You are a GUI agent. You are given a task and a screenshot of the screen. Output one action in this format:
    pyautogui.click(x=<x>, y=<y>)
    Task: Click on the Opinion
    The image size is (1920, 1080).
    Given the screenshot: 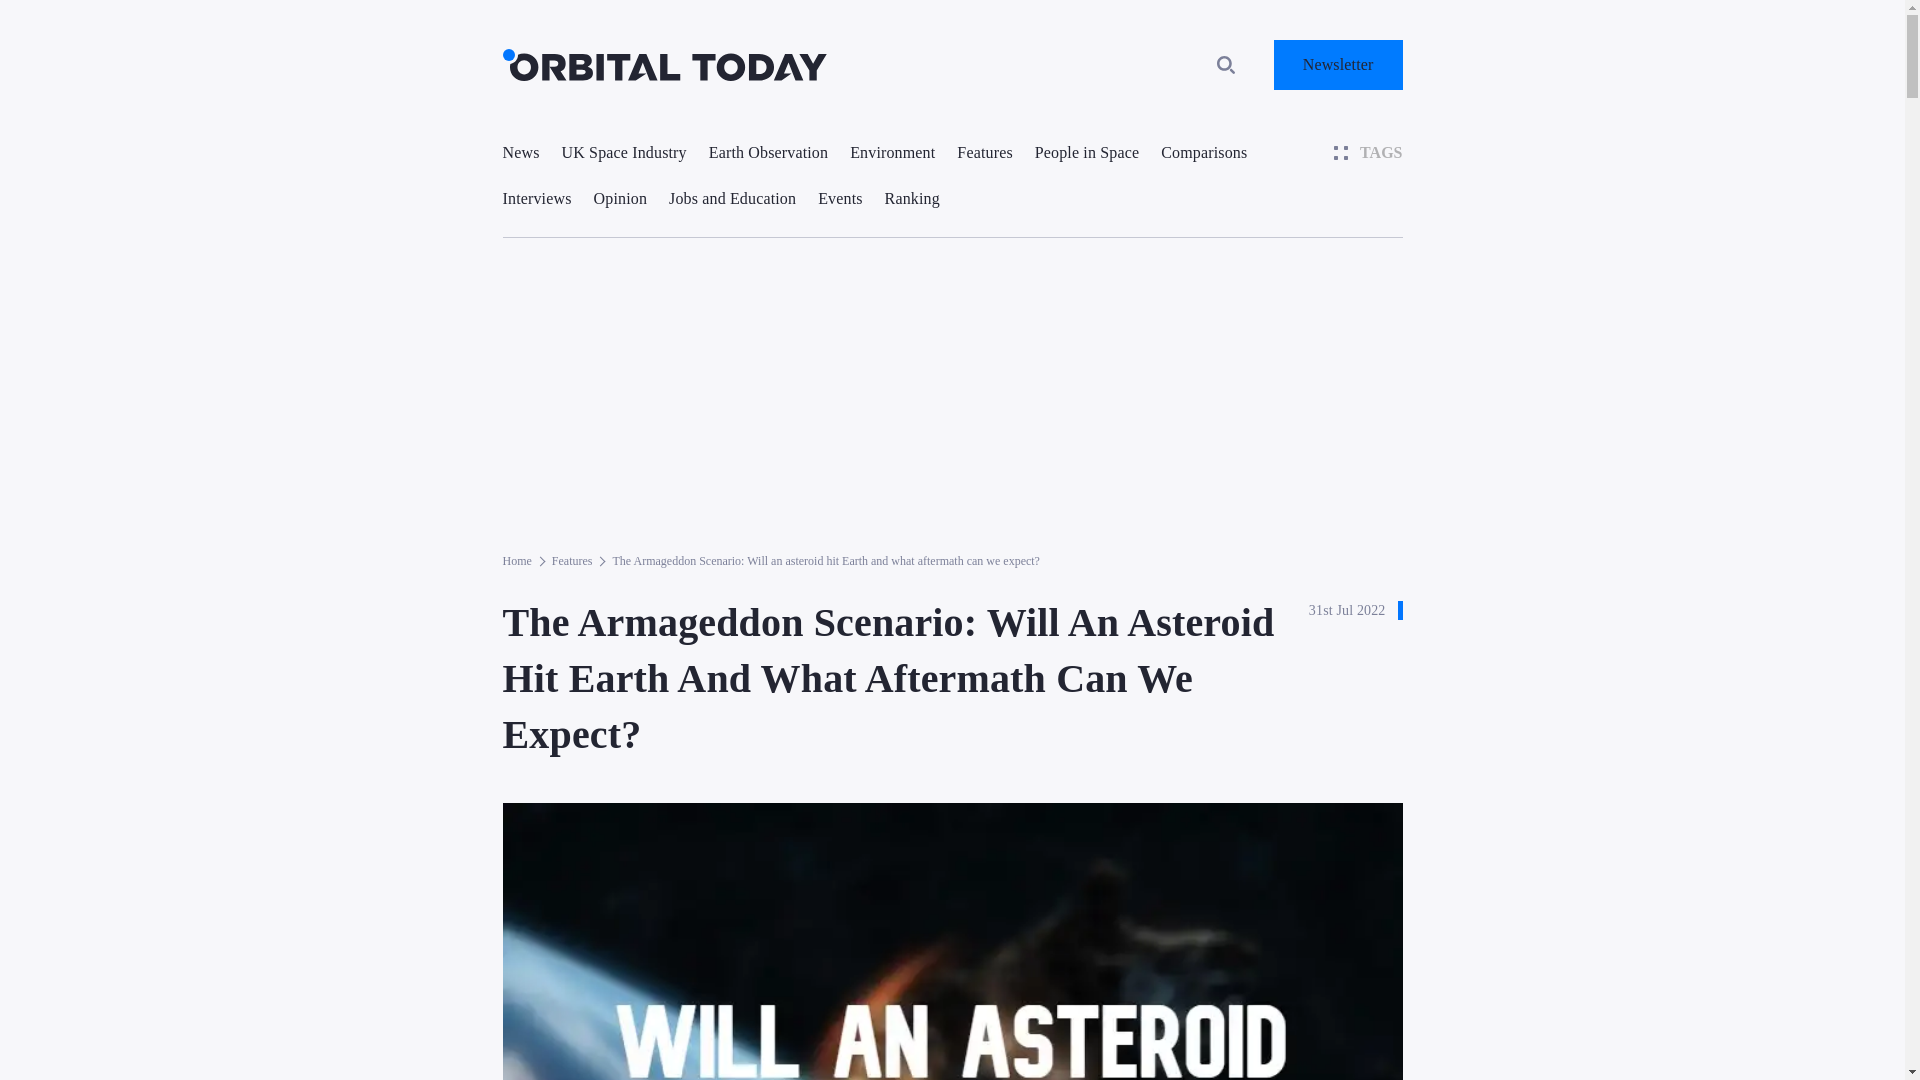 What is the action you would take?
    pyautogui.click(x=620, y=198)
    